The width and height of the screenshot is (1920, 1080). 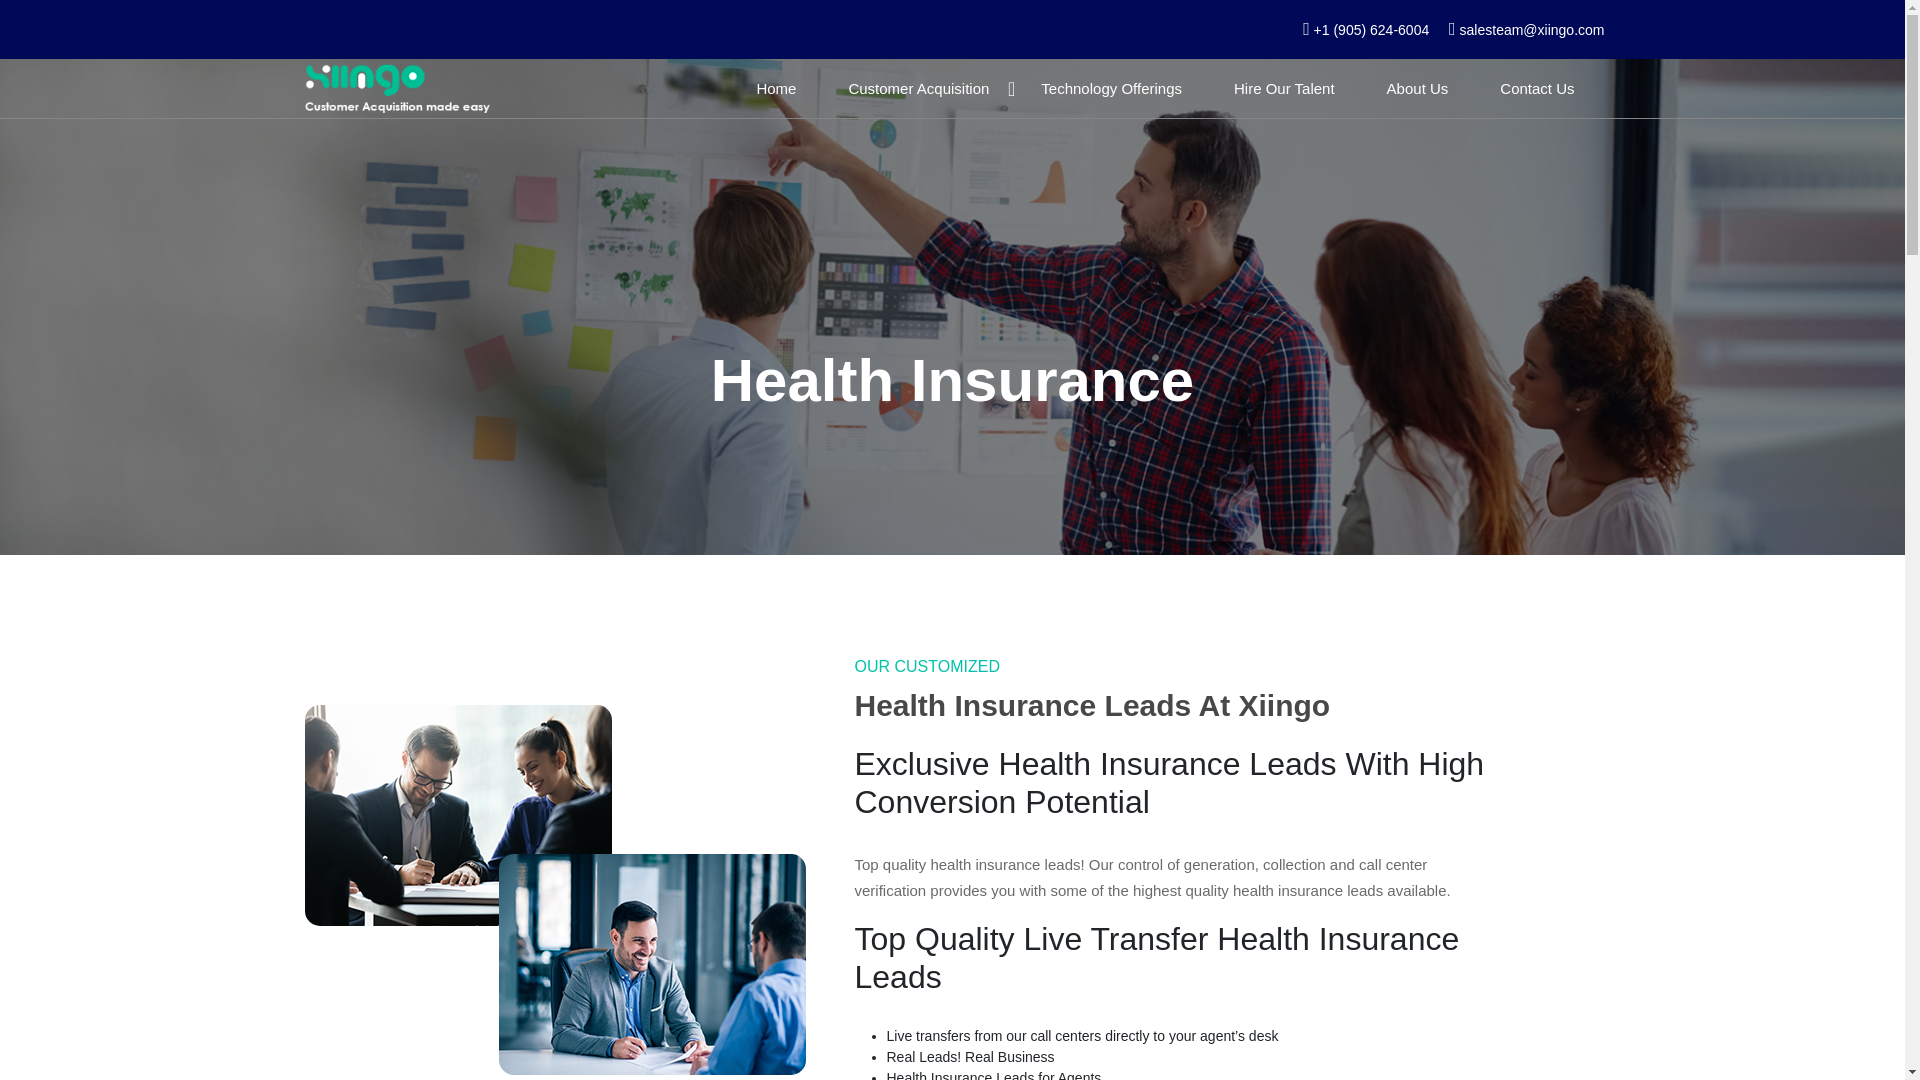 What do you see at coordinates (1536, 88) in the screenshot?
I see `Contact Us` at bounding box center [1536, 88].